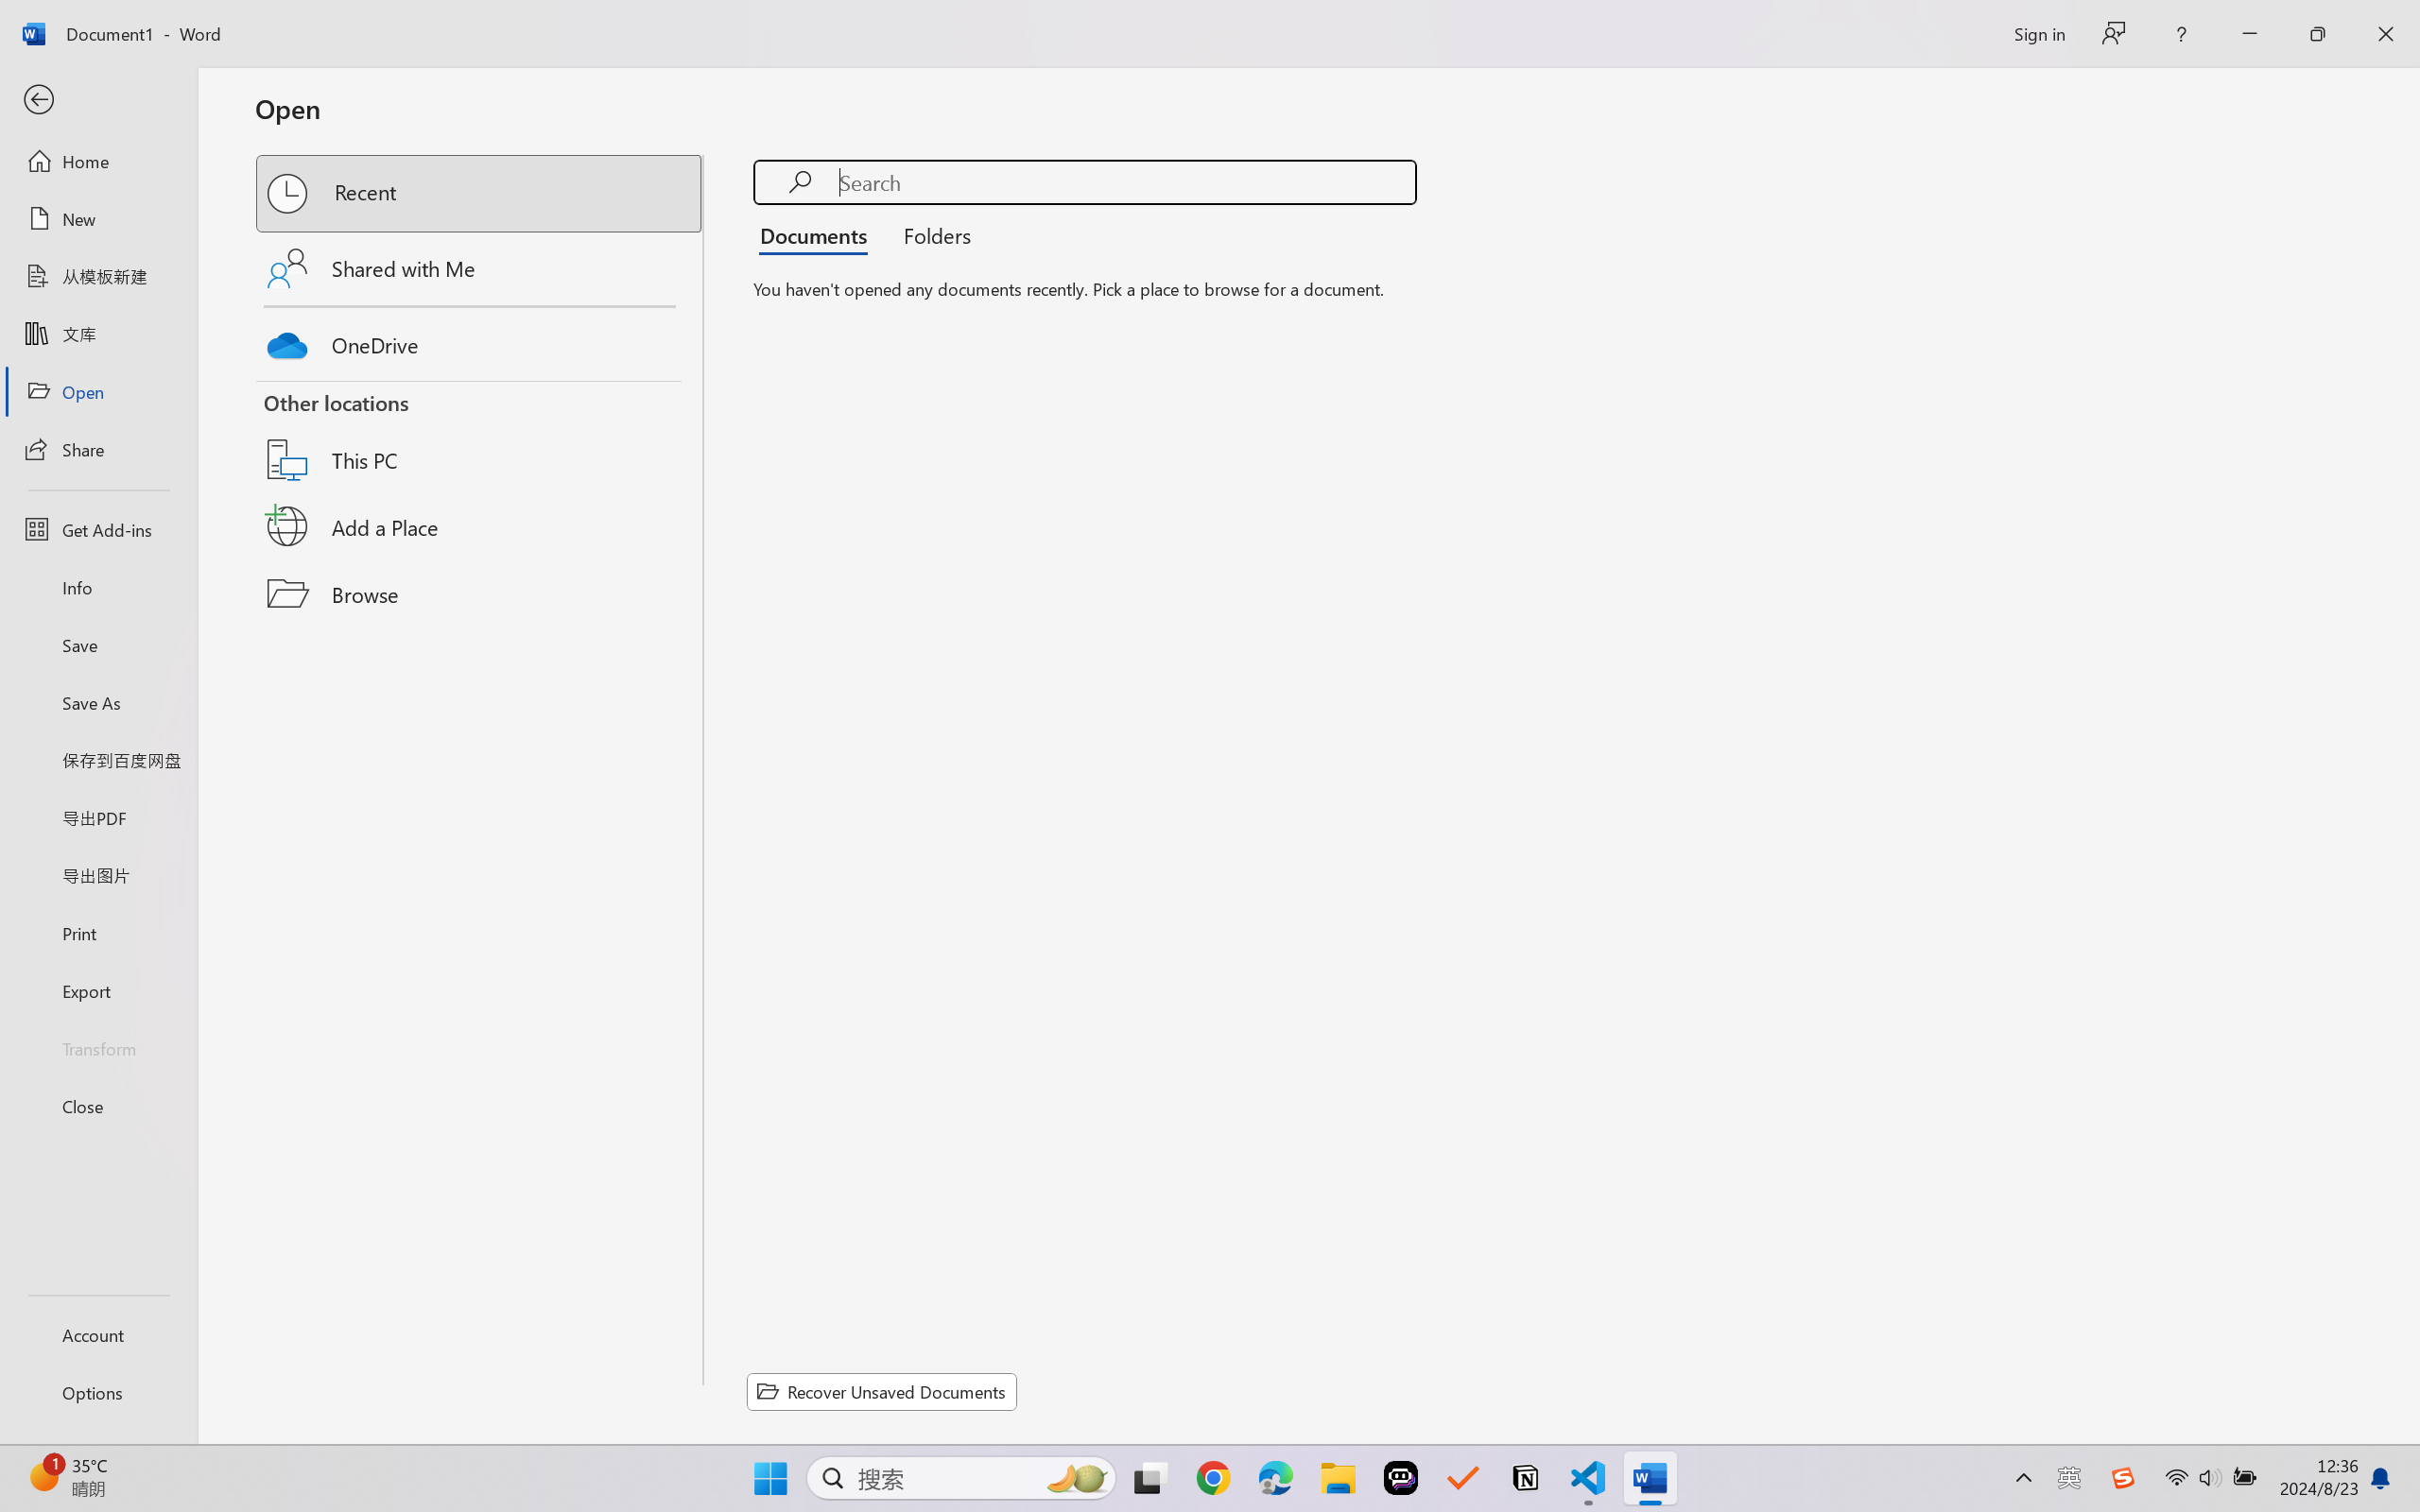 The height and width of the screenshot is (1512, 2420). What do you see at coordinates (98, 100) in the screenshot?
I see `Back` at bounding box center [98, 100].